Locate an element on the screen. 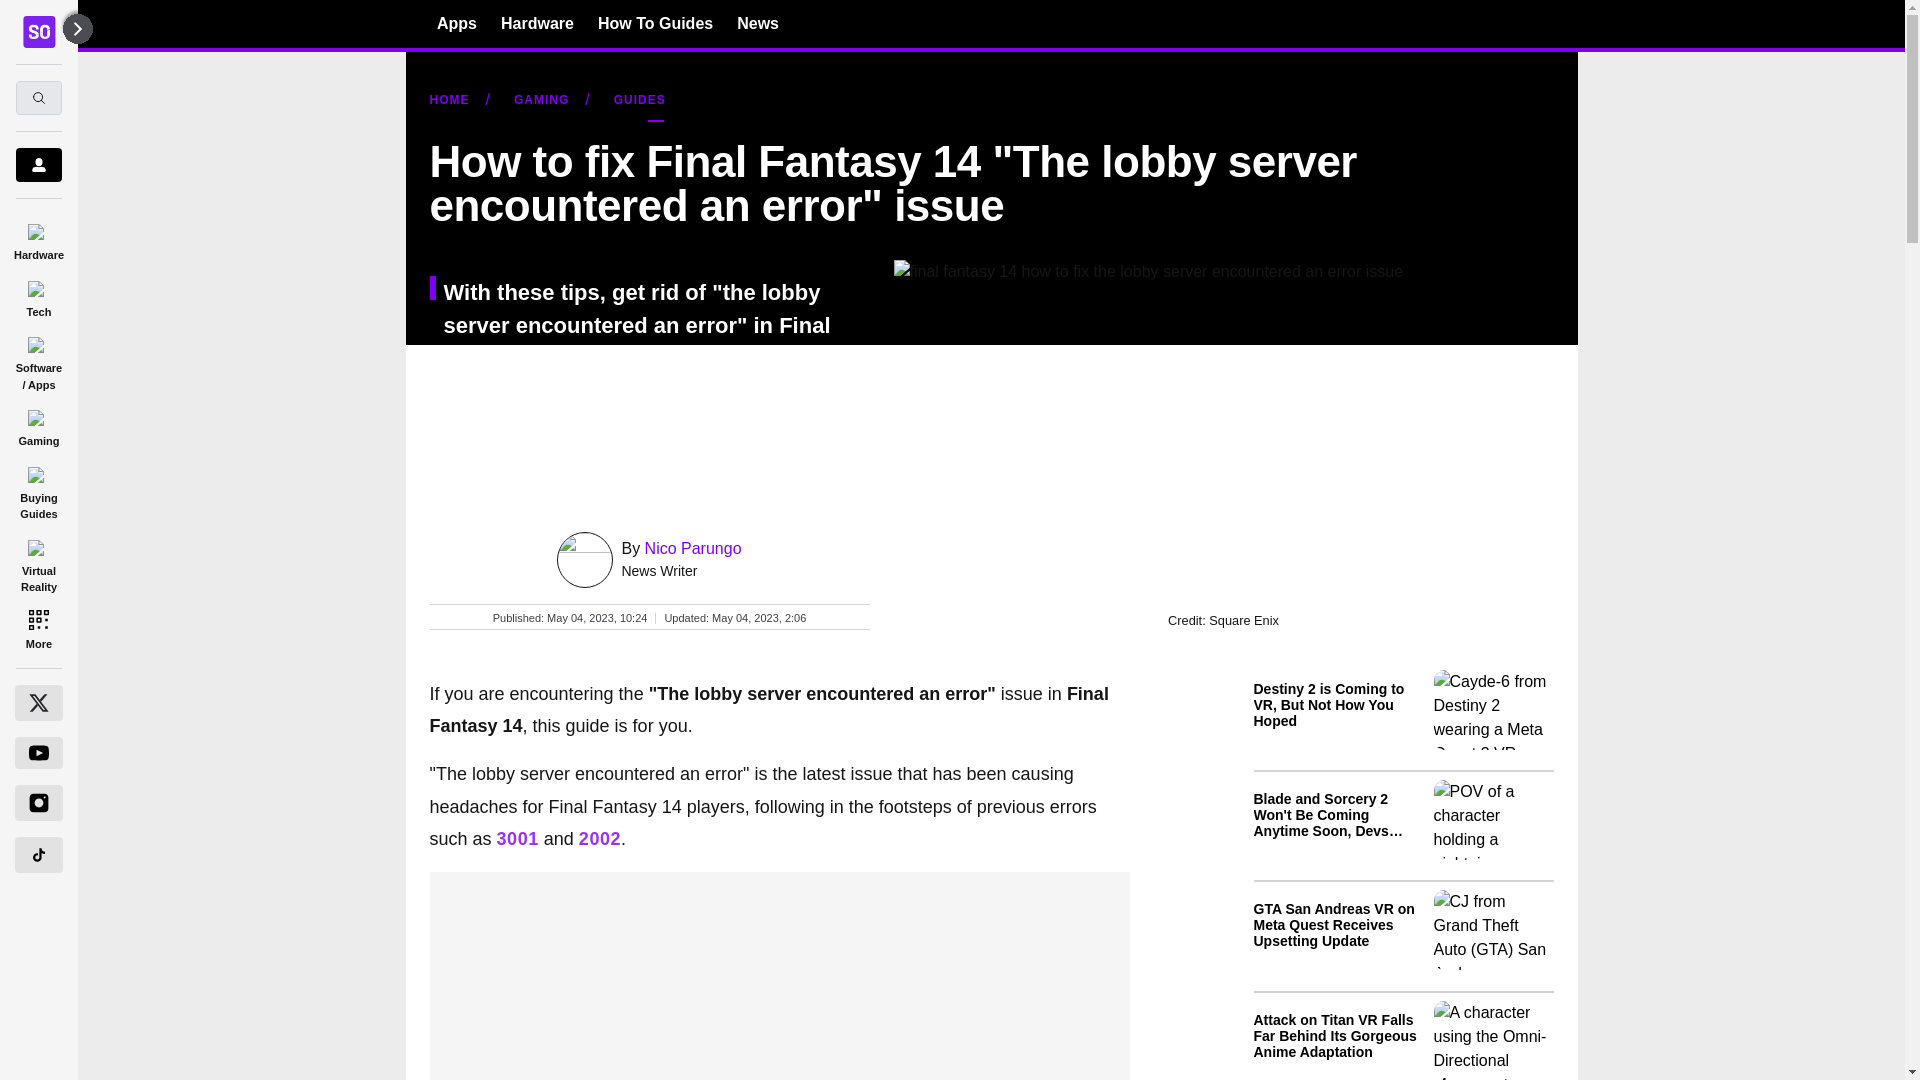 The image size is (1920, 1080). More is located at coordinates (38, 628).